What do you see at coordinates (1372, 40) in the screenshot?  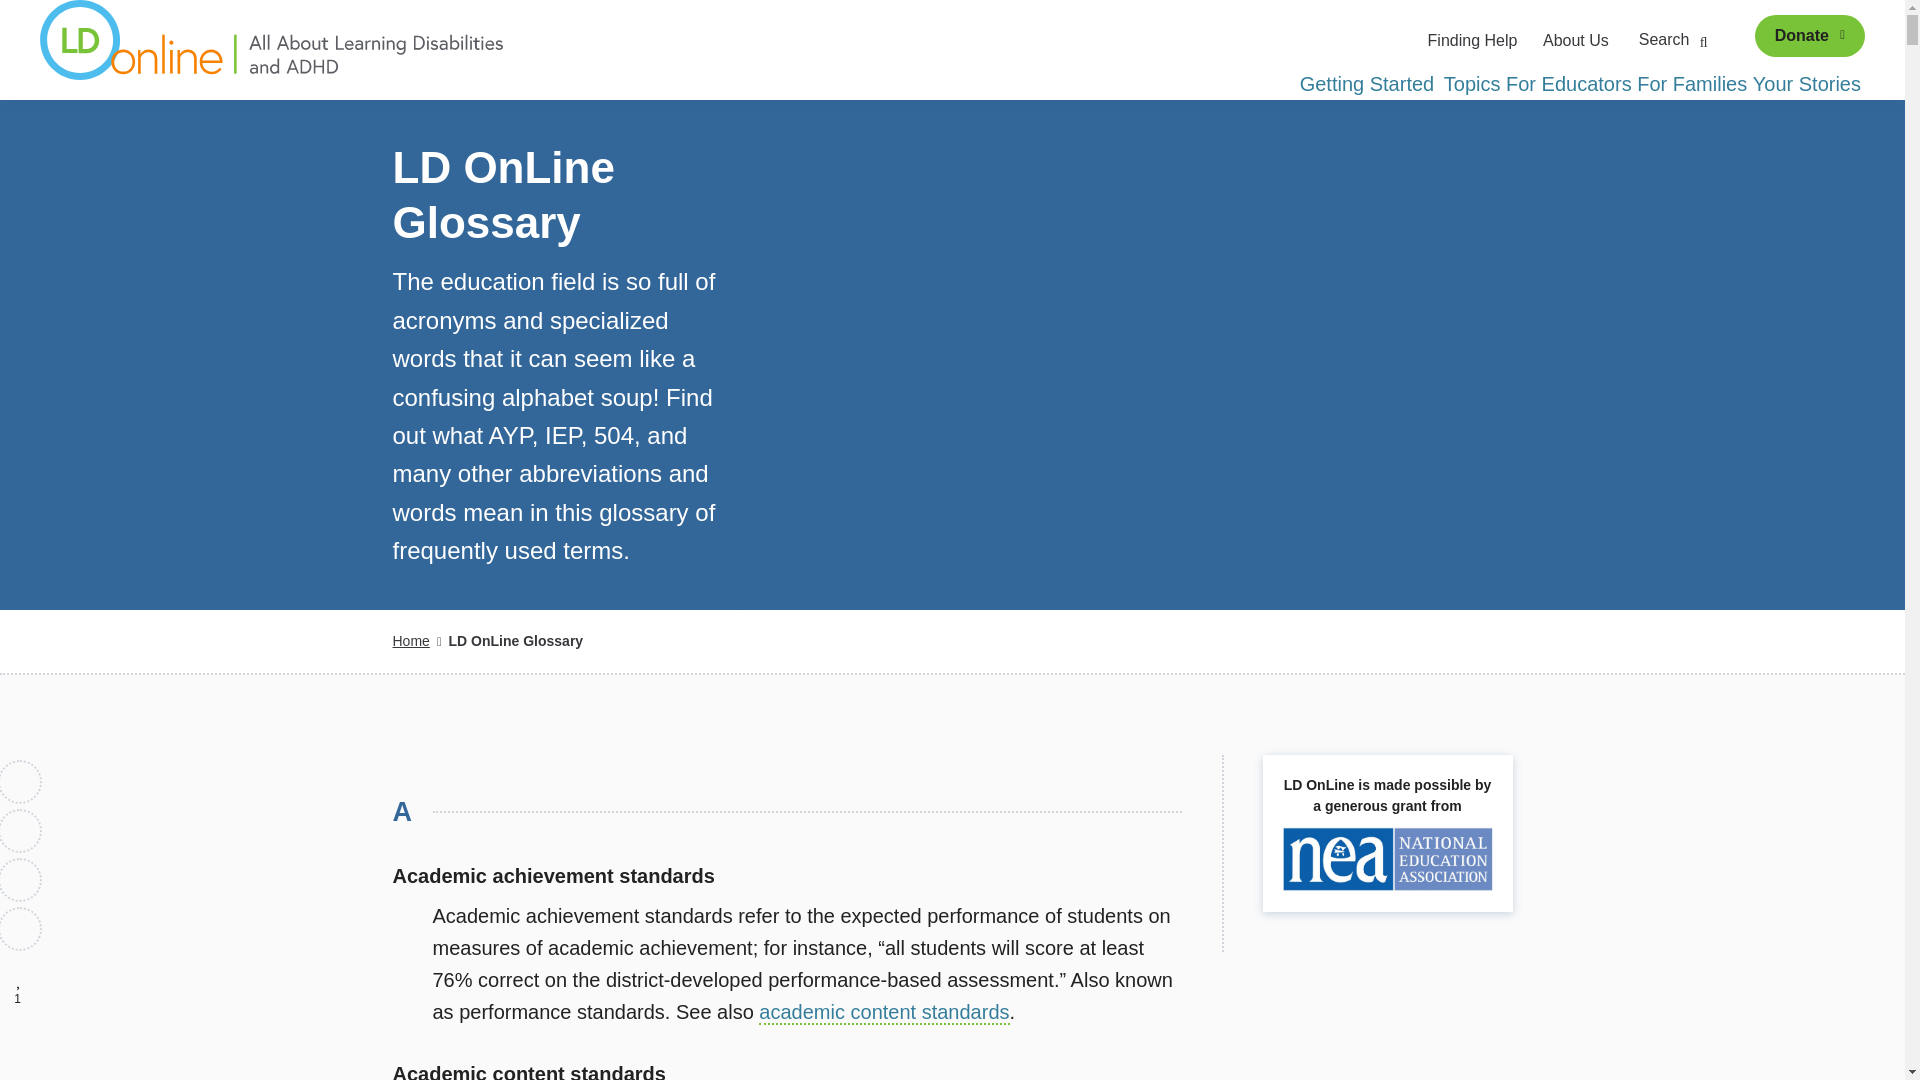 I see `WETA` at bounding box center [1372, 40].